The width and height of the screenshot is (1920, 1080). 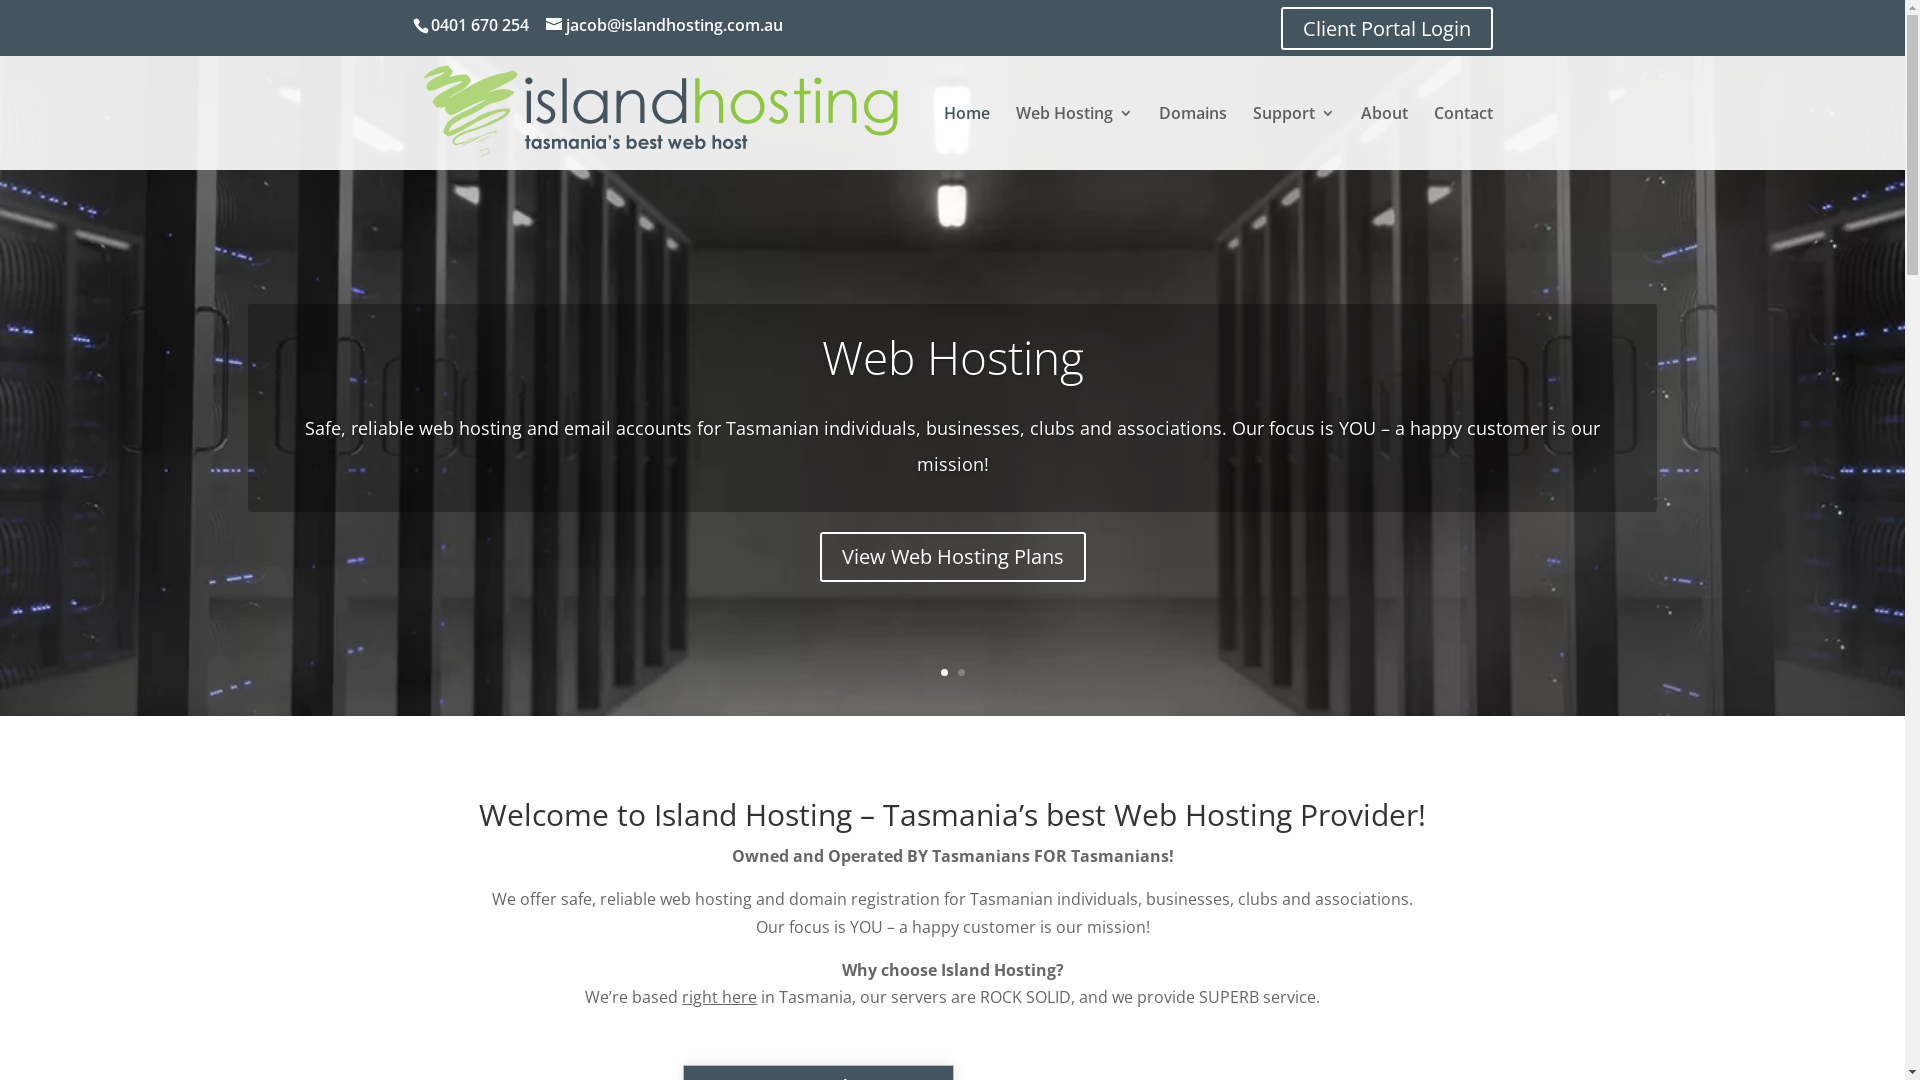 What do you see at coordinates (961, 672) in the screenshot?
I see `2` at bounding box center [961, 672].